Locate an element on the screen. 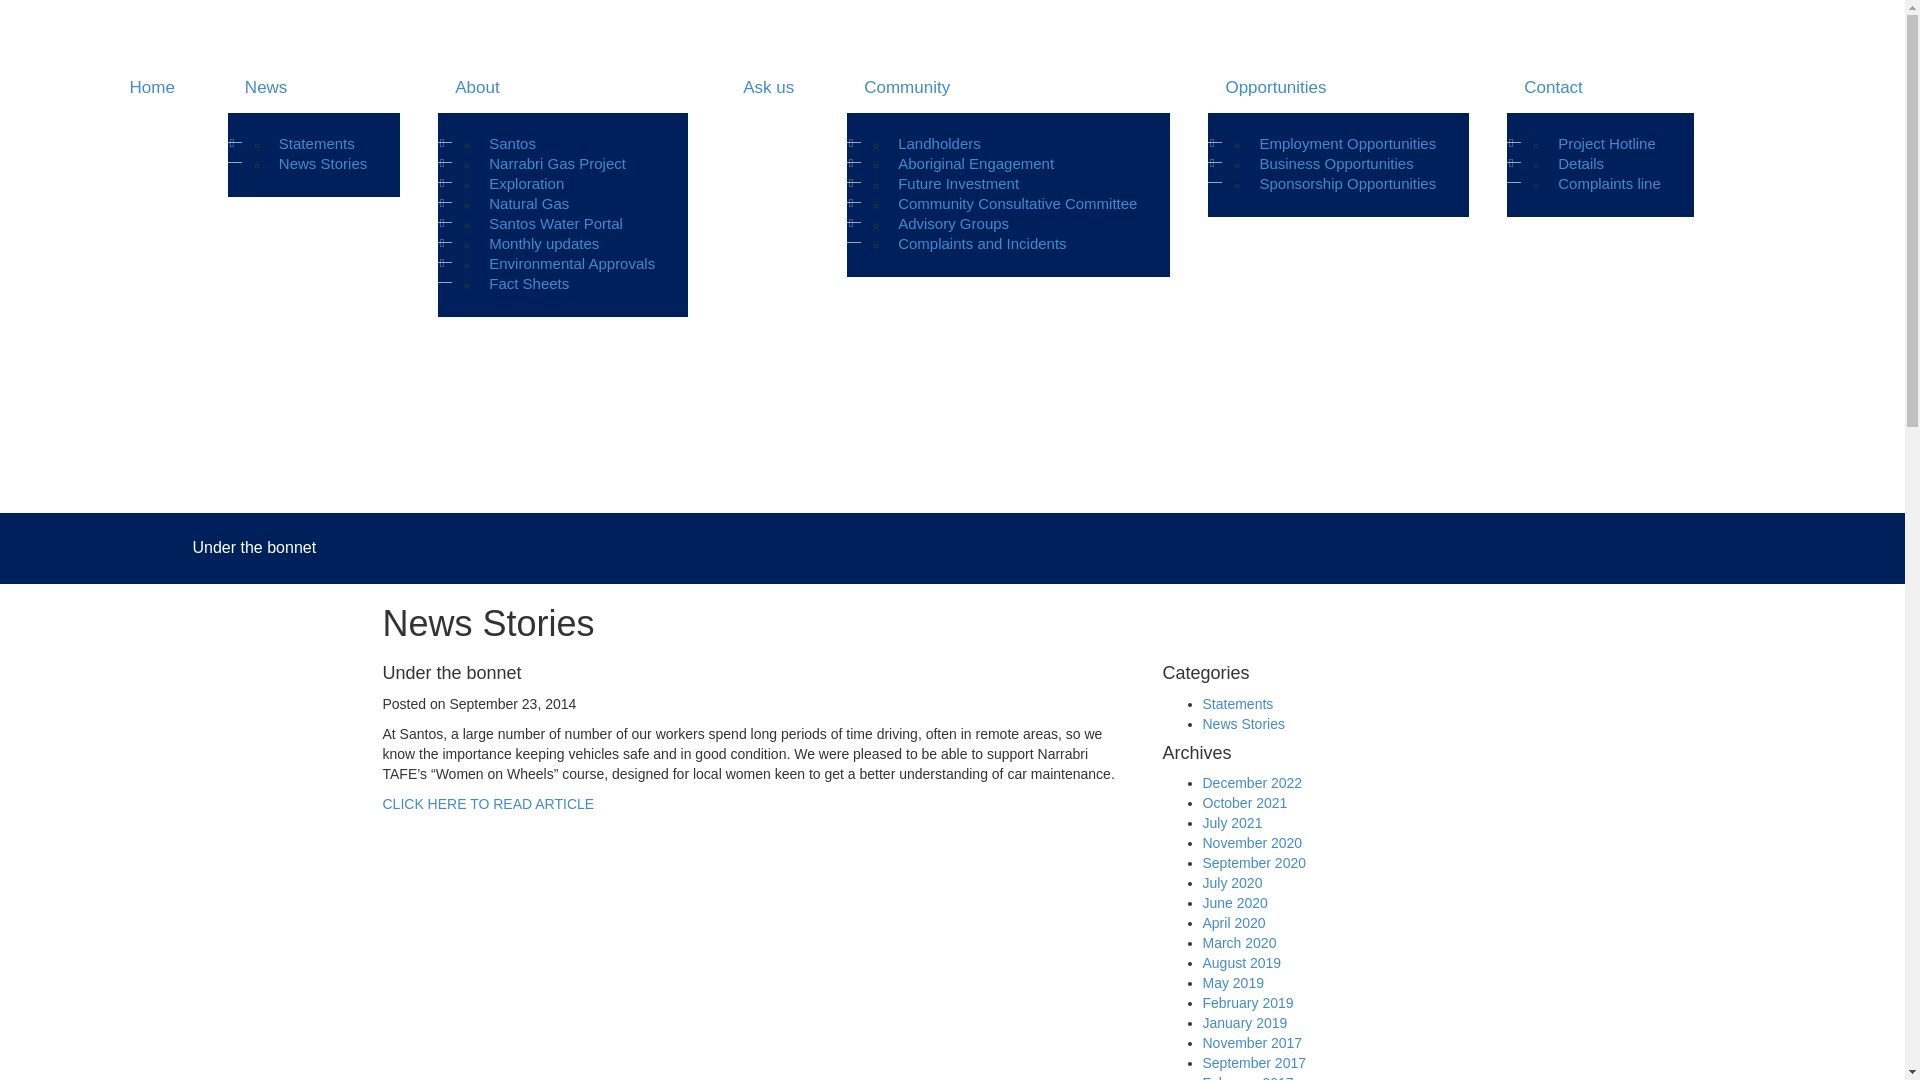 The height and width of the screenshot is (1080, 1920). Search is located at coordinates (35, 13).